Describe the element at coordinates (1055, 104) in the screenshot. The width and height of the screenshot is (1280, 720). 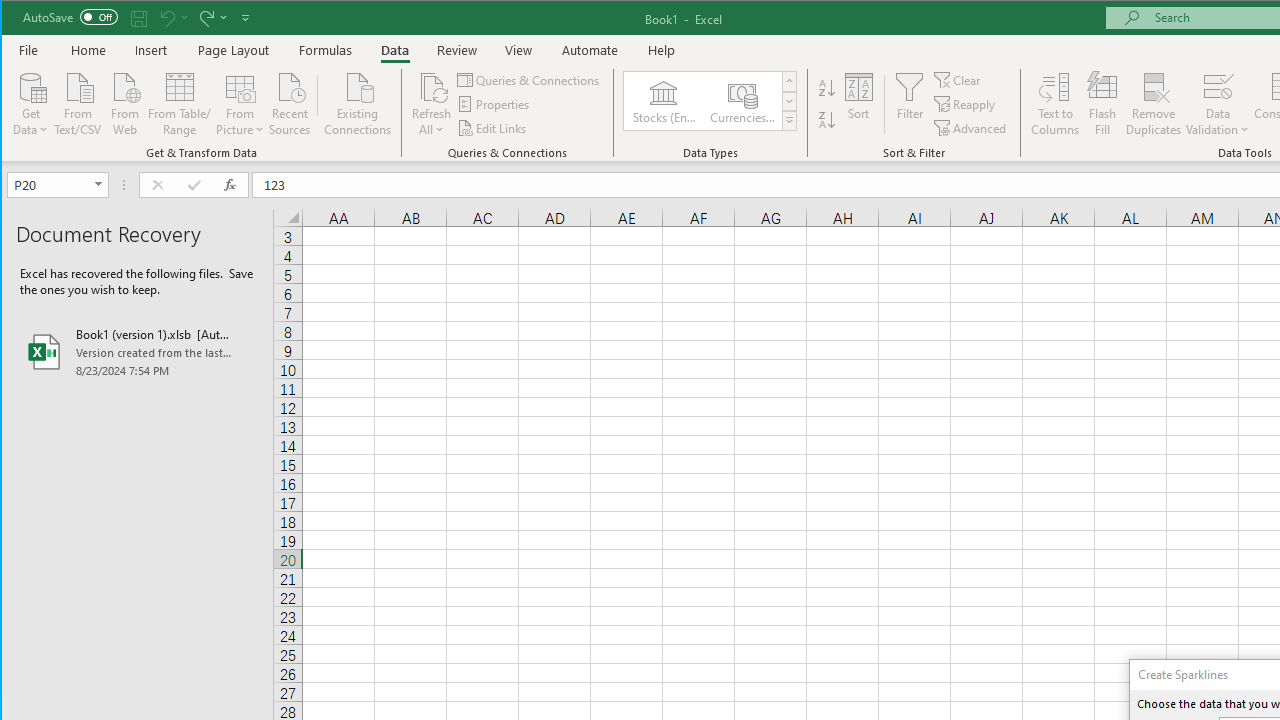
I see `Text to Columns...` at that location.